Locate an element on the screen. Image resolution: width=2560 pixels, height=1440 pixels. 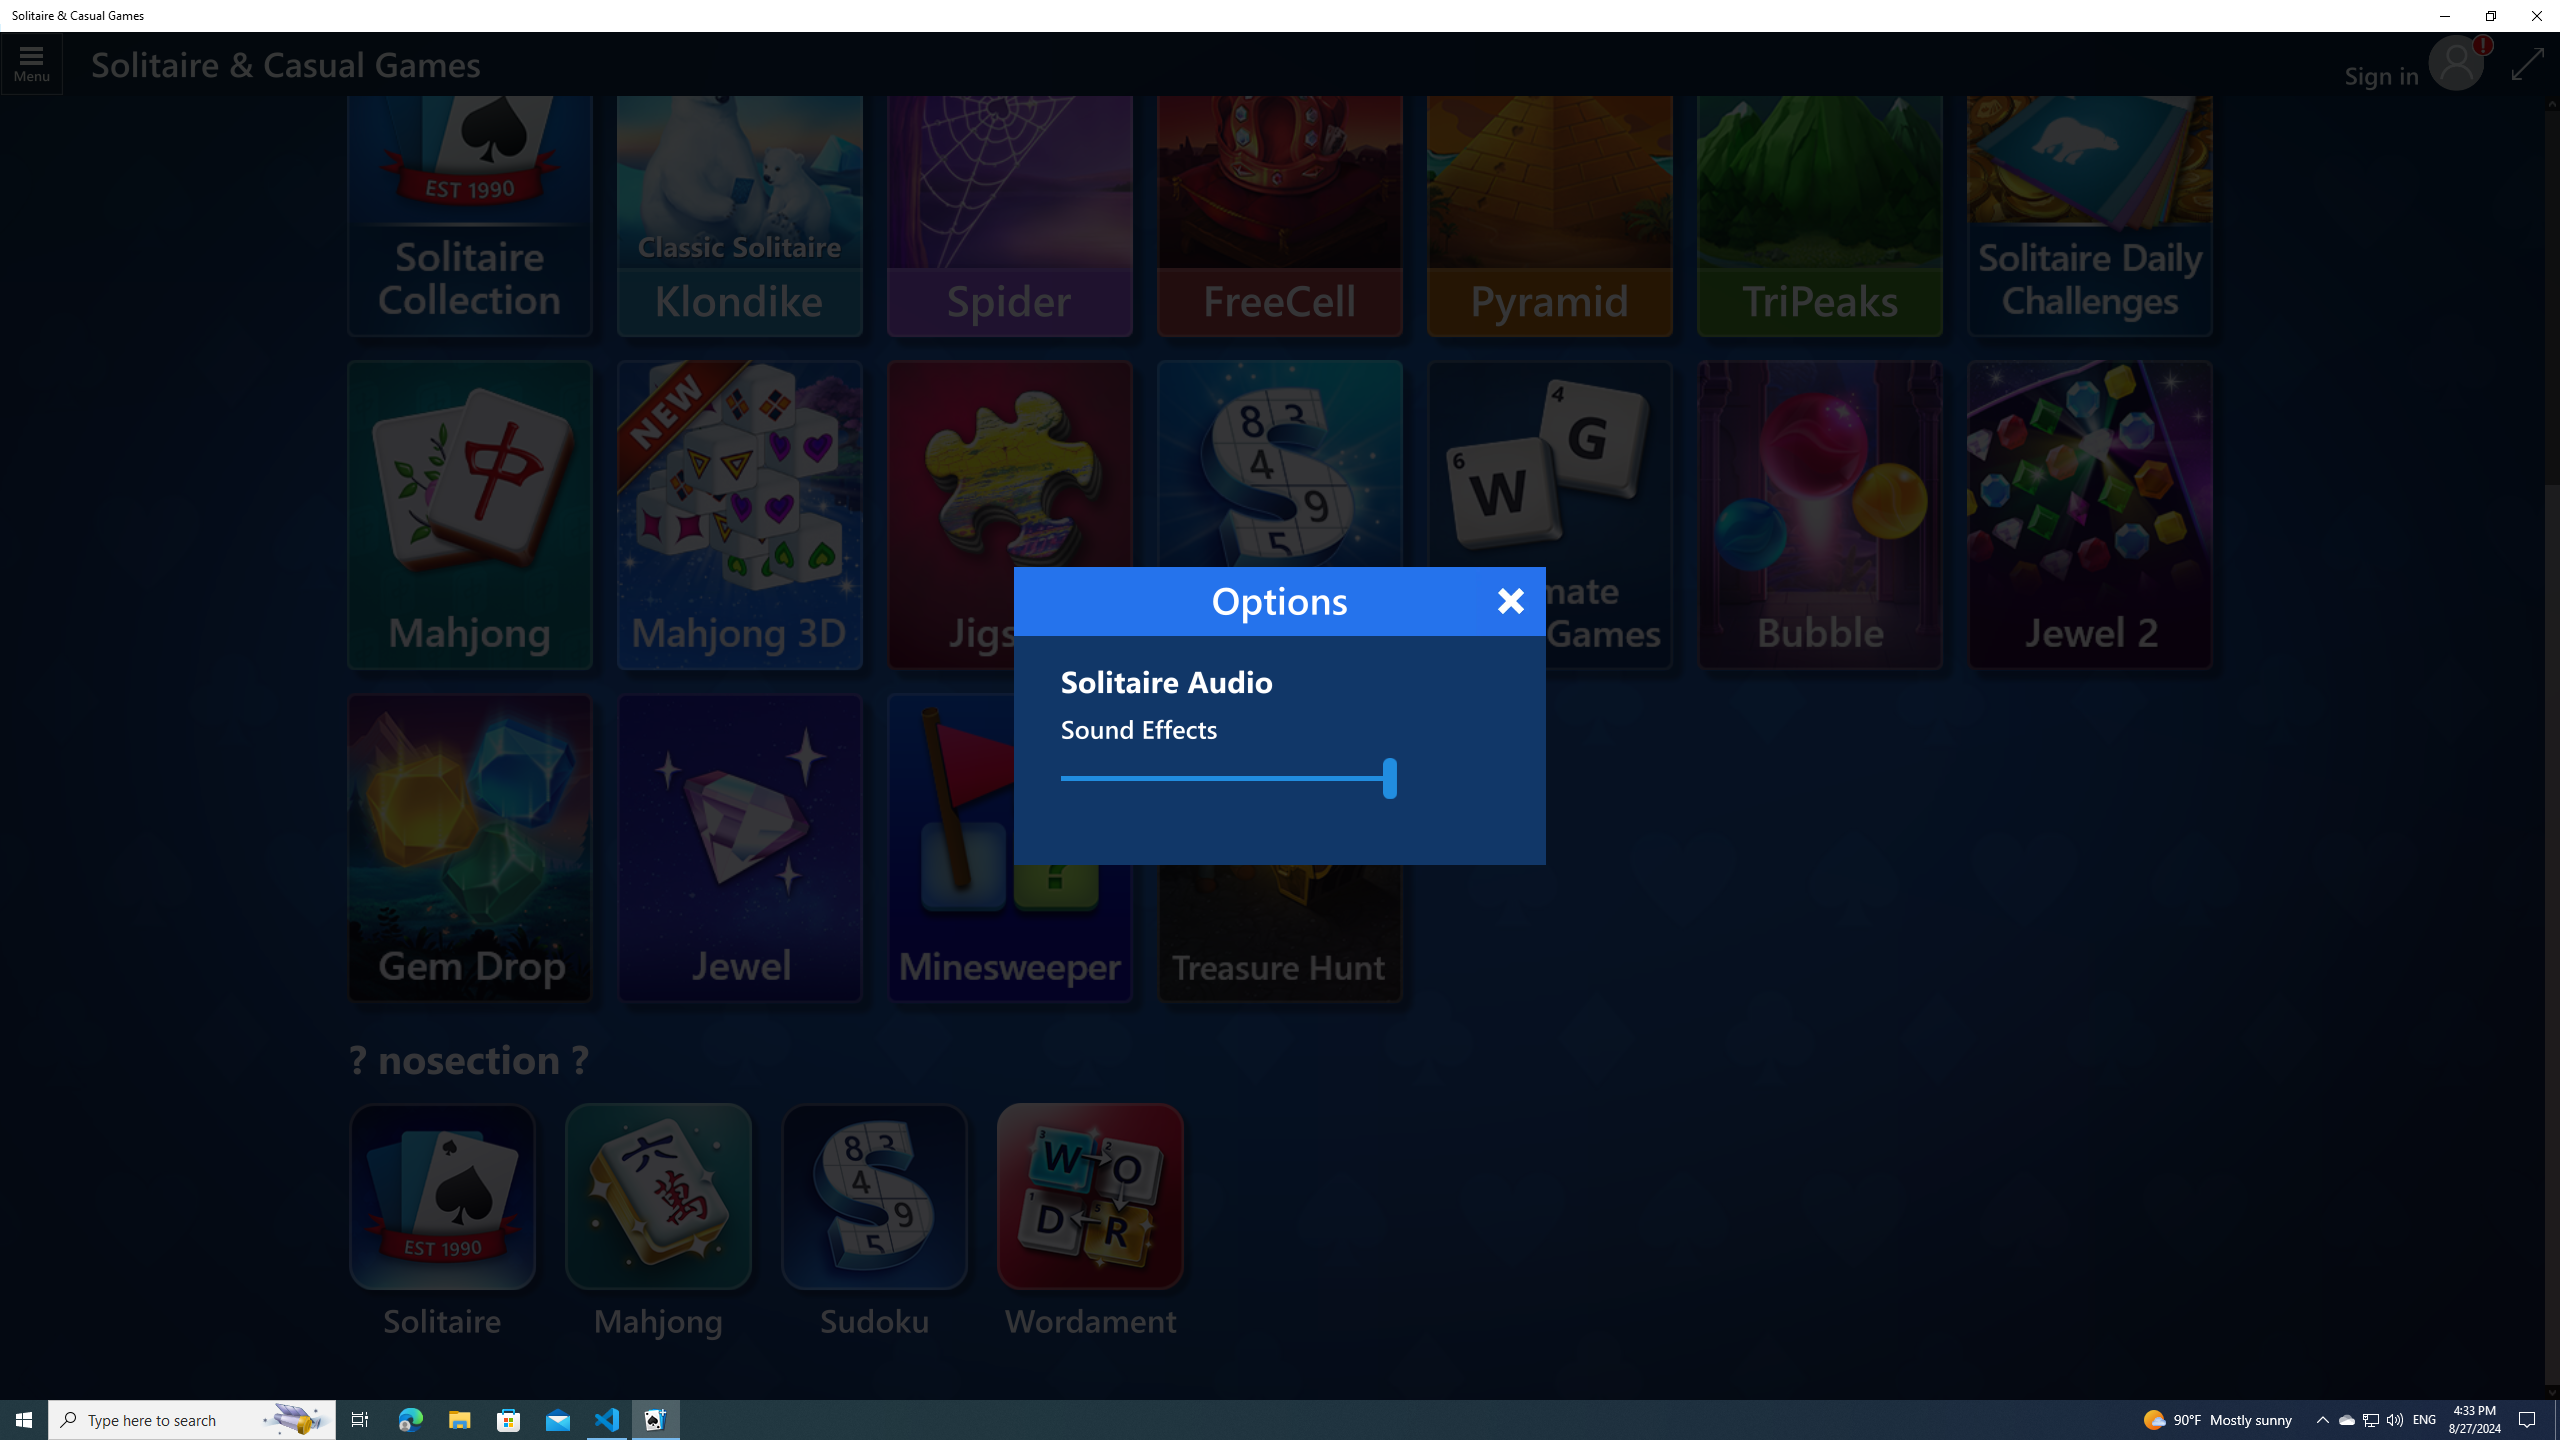
Solitaire is located at coordinates (444, 1223).